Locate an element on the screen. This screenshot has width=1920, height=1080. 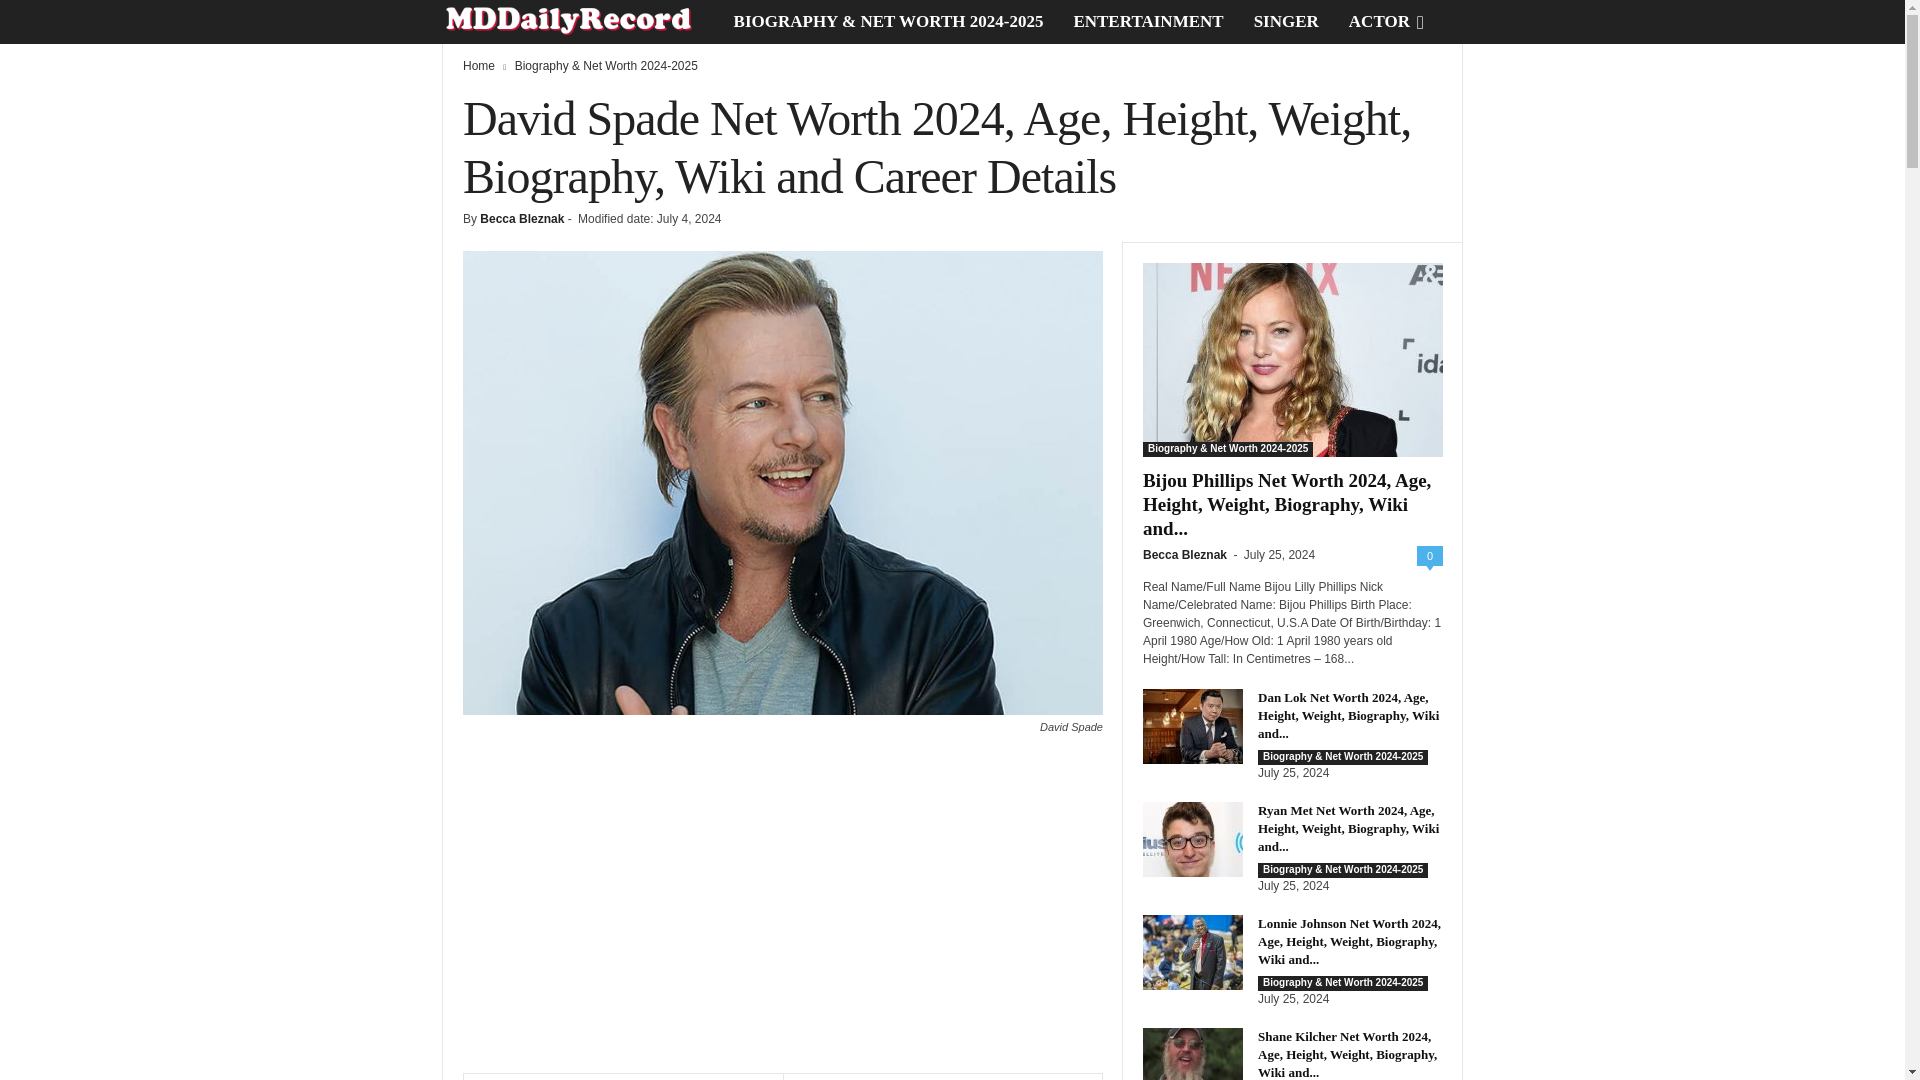
MD Daily Record is located at coordinates (580, 22).